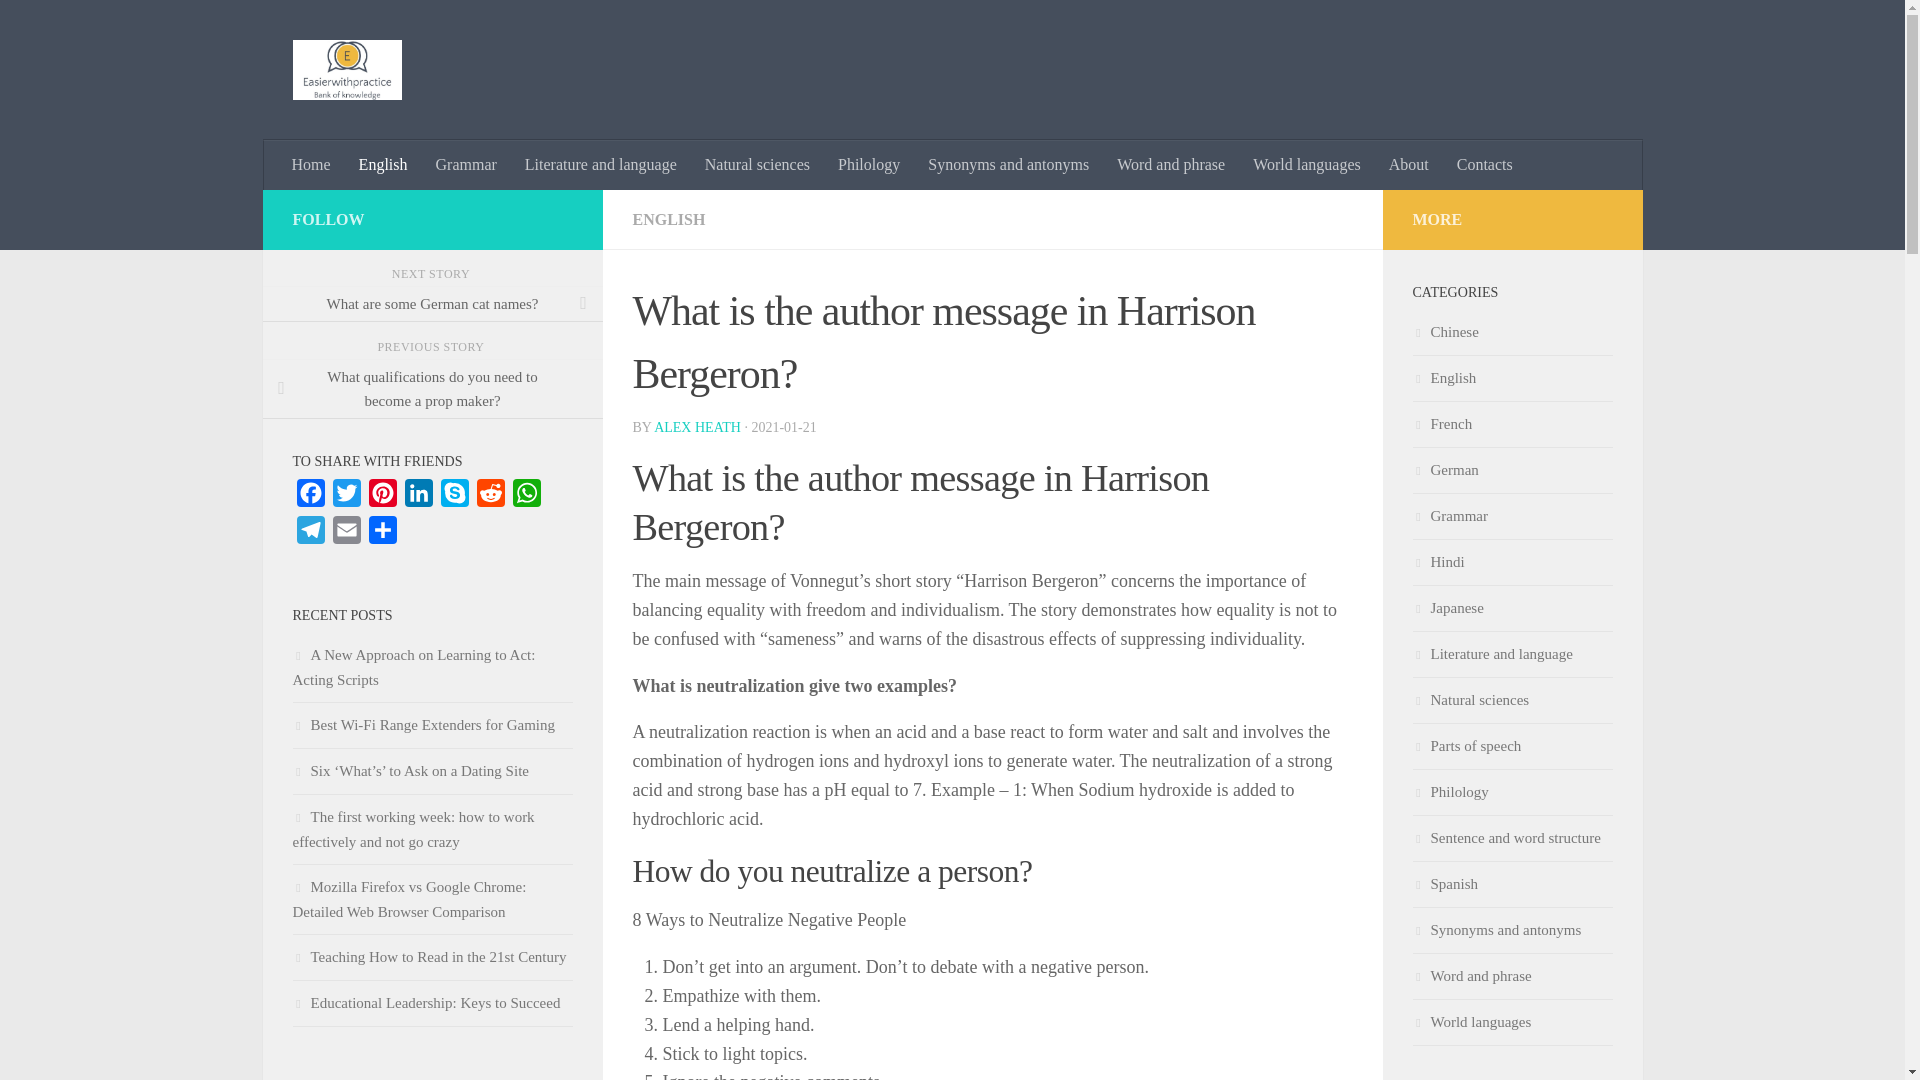  Describe the element at coordinates (1170, 165) in the screenshot. I see `Word and phrase` at that location.